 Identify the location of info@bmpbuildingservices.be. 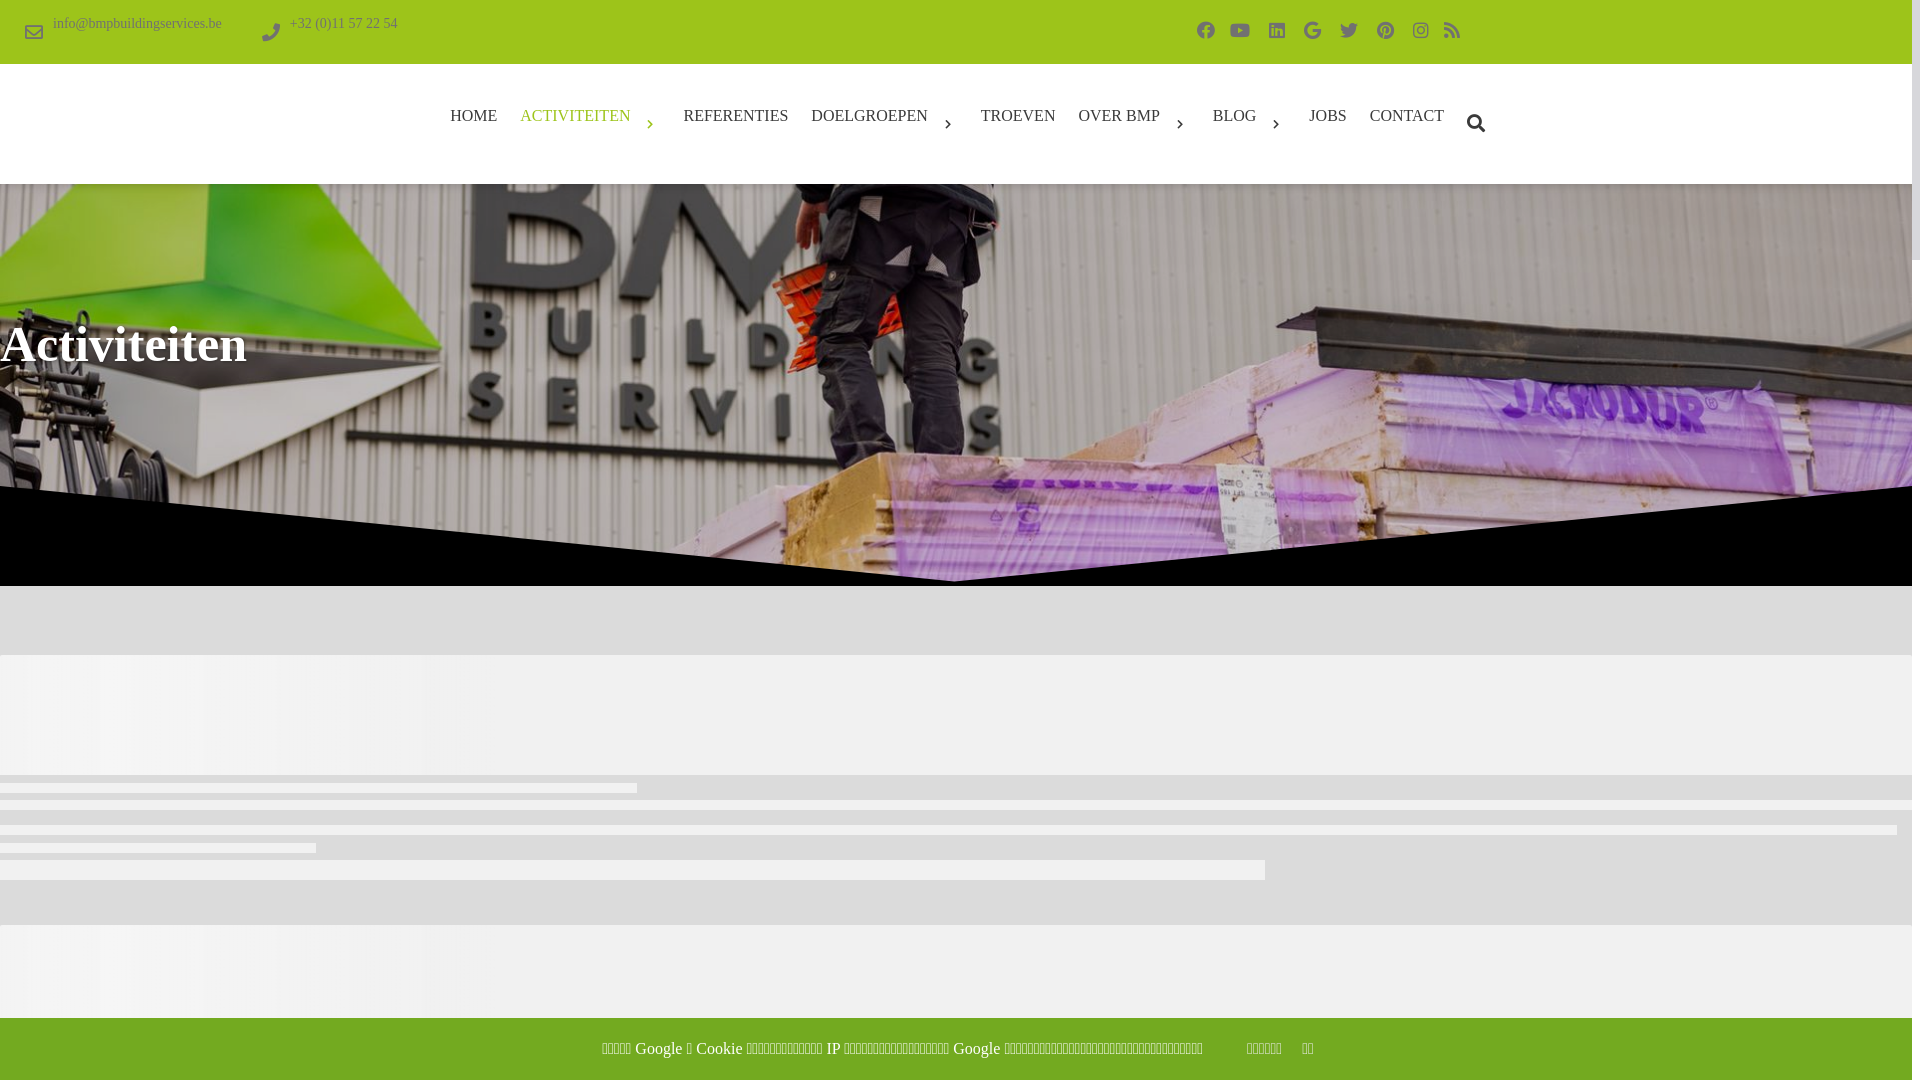
(124, 32).